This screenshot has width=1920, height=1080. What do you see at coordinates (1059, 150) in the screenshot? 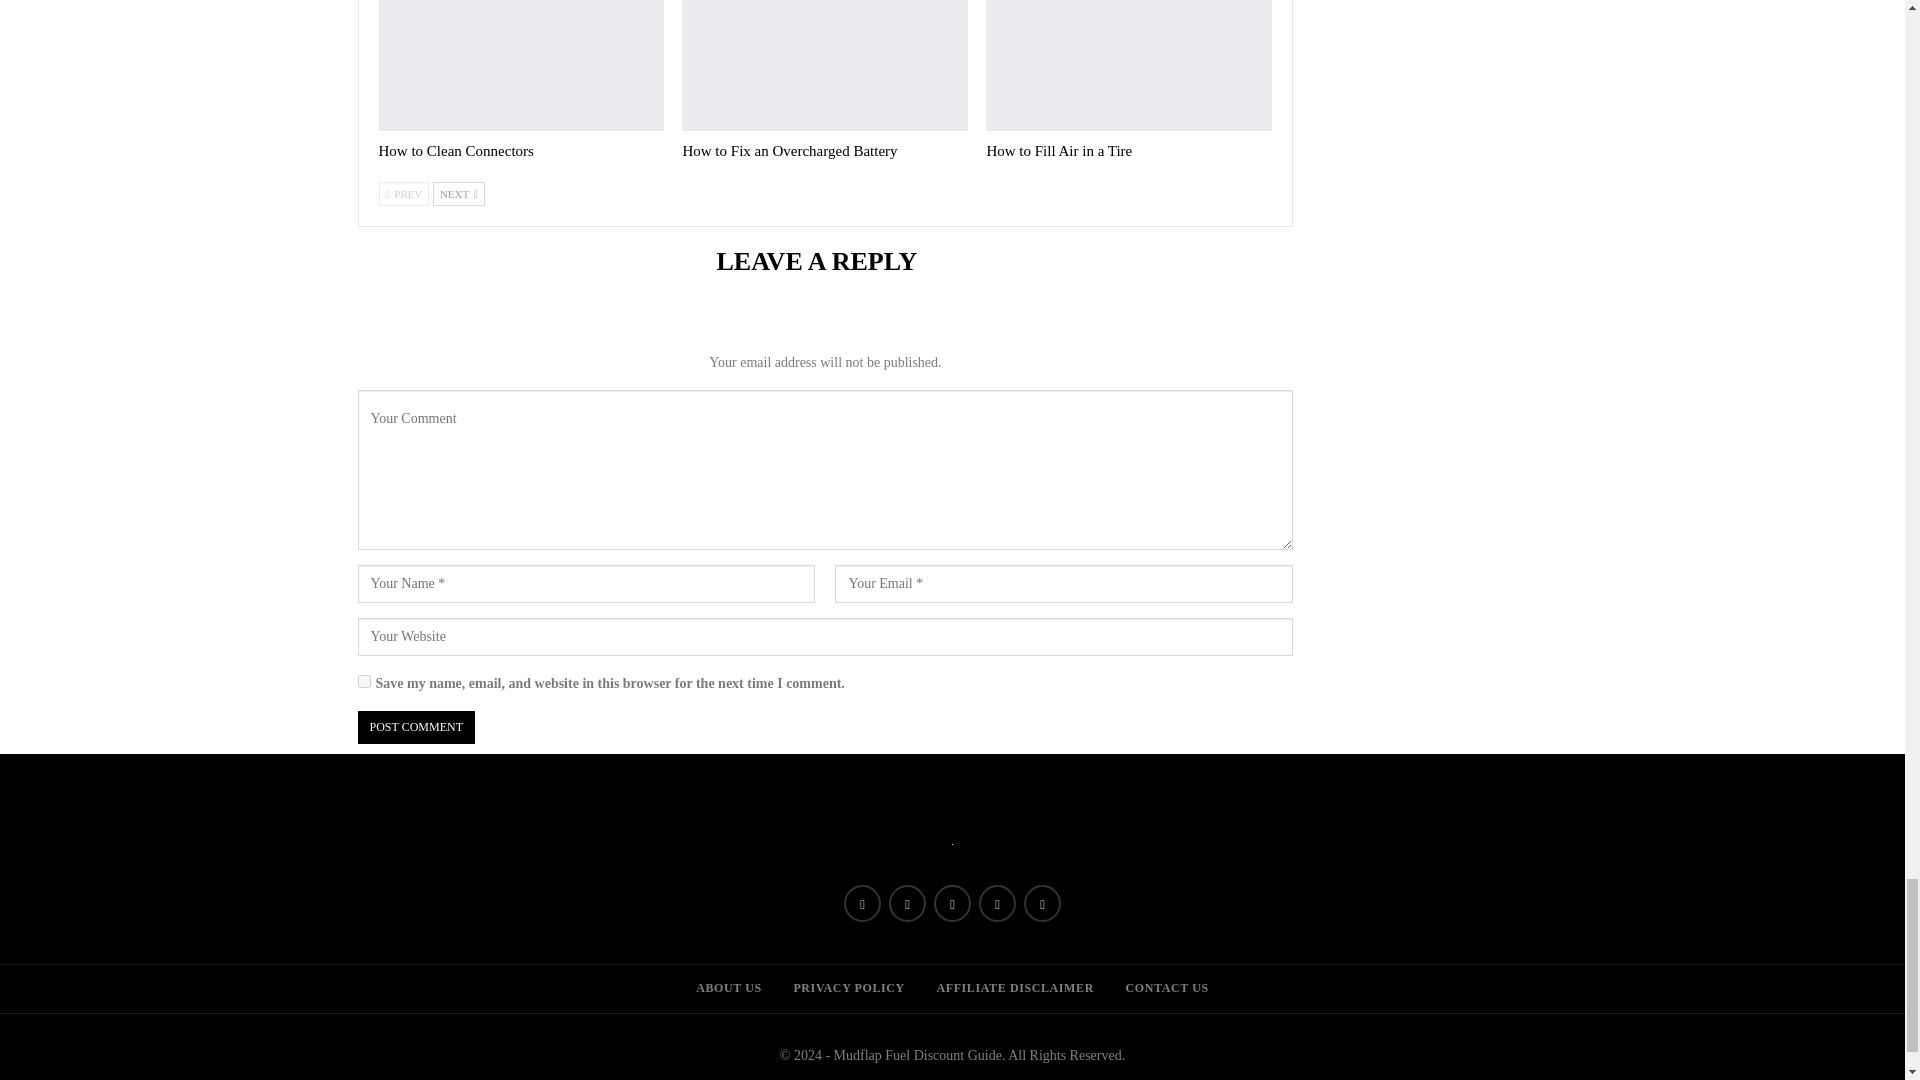
I see `How to Fill Air in a Tire` at bounding box center [1059, 150].